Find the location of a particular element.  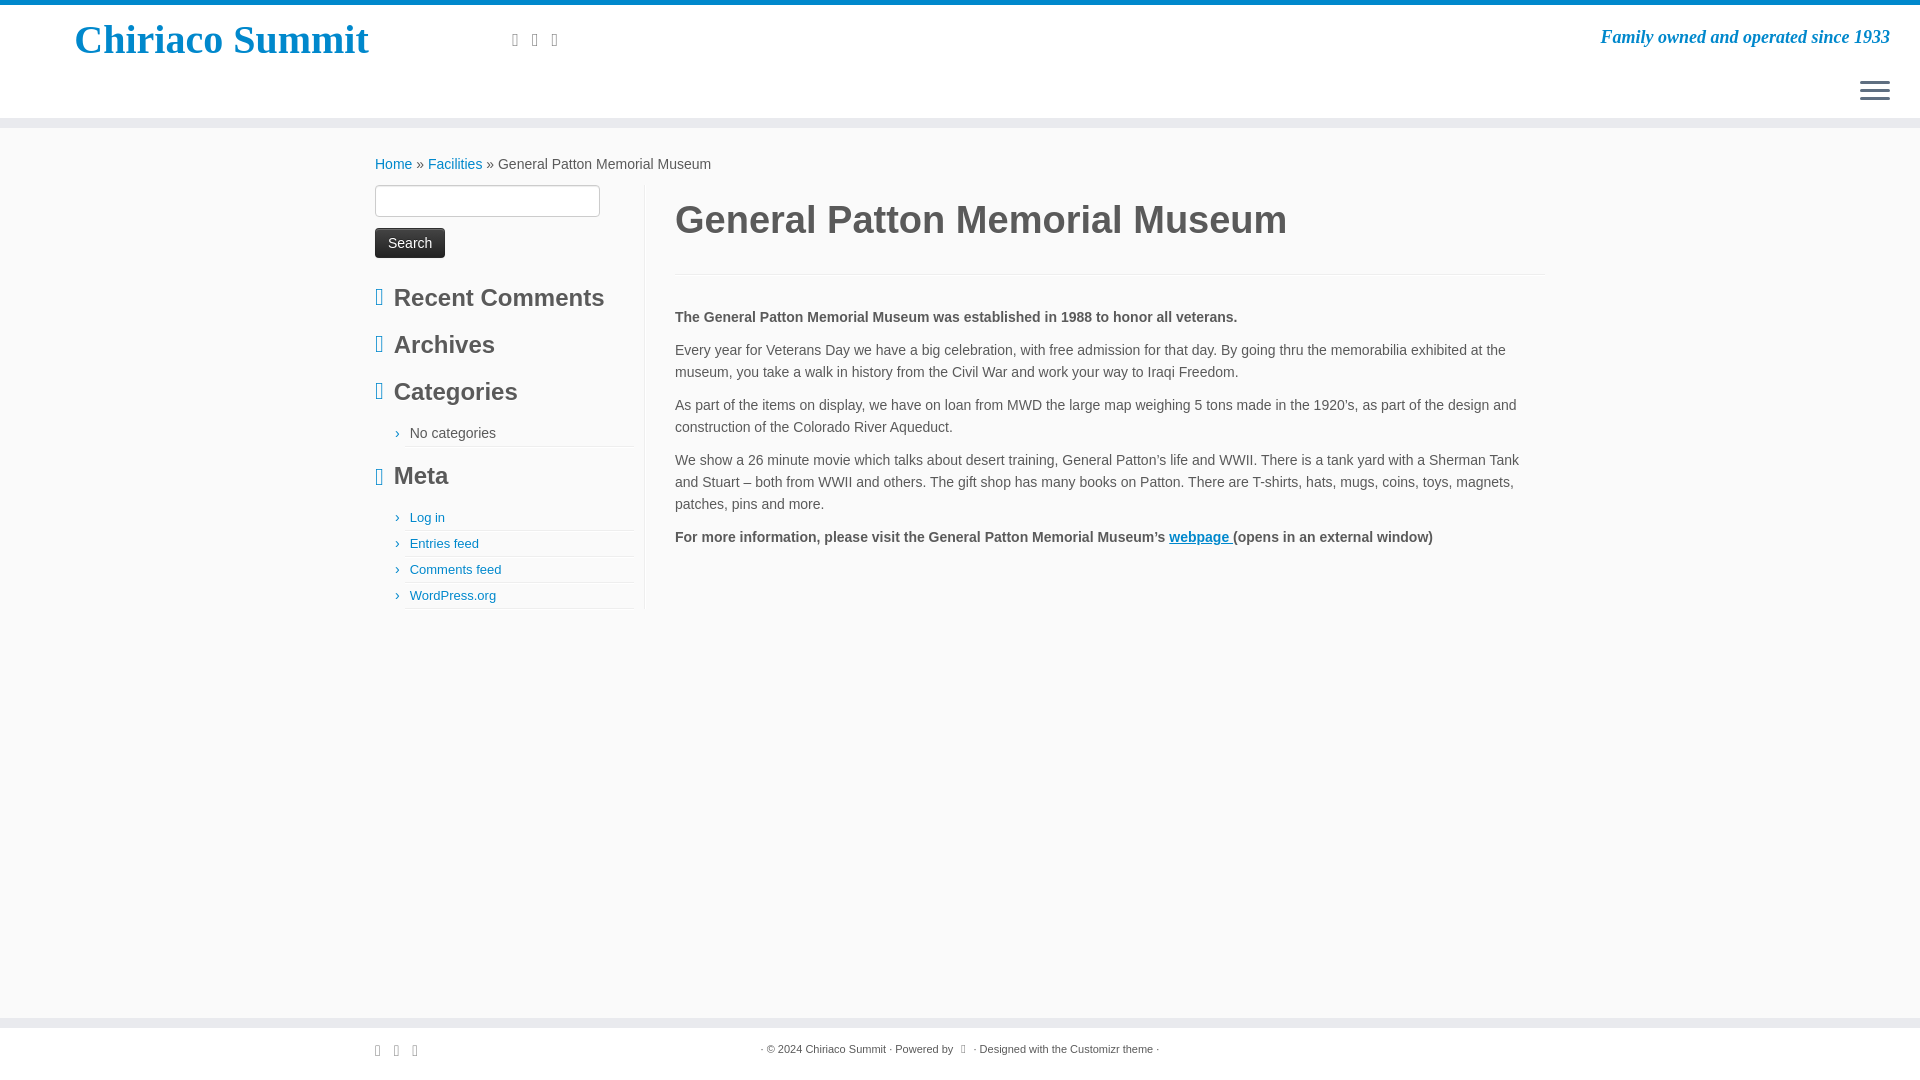

E-mail is located at coordinates (542, 40).